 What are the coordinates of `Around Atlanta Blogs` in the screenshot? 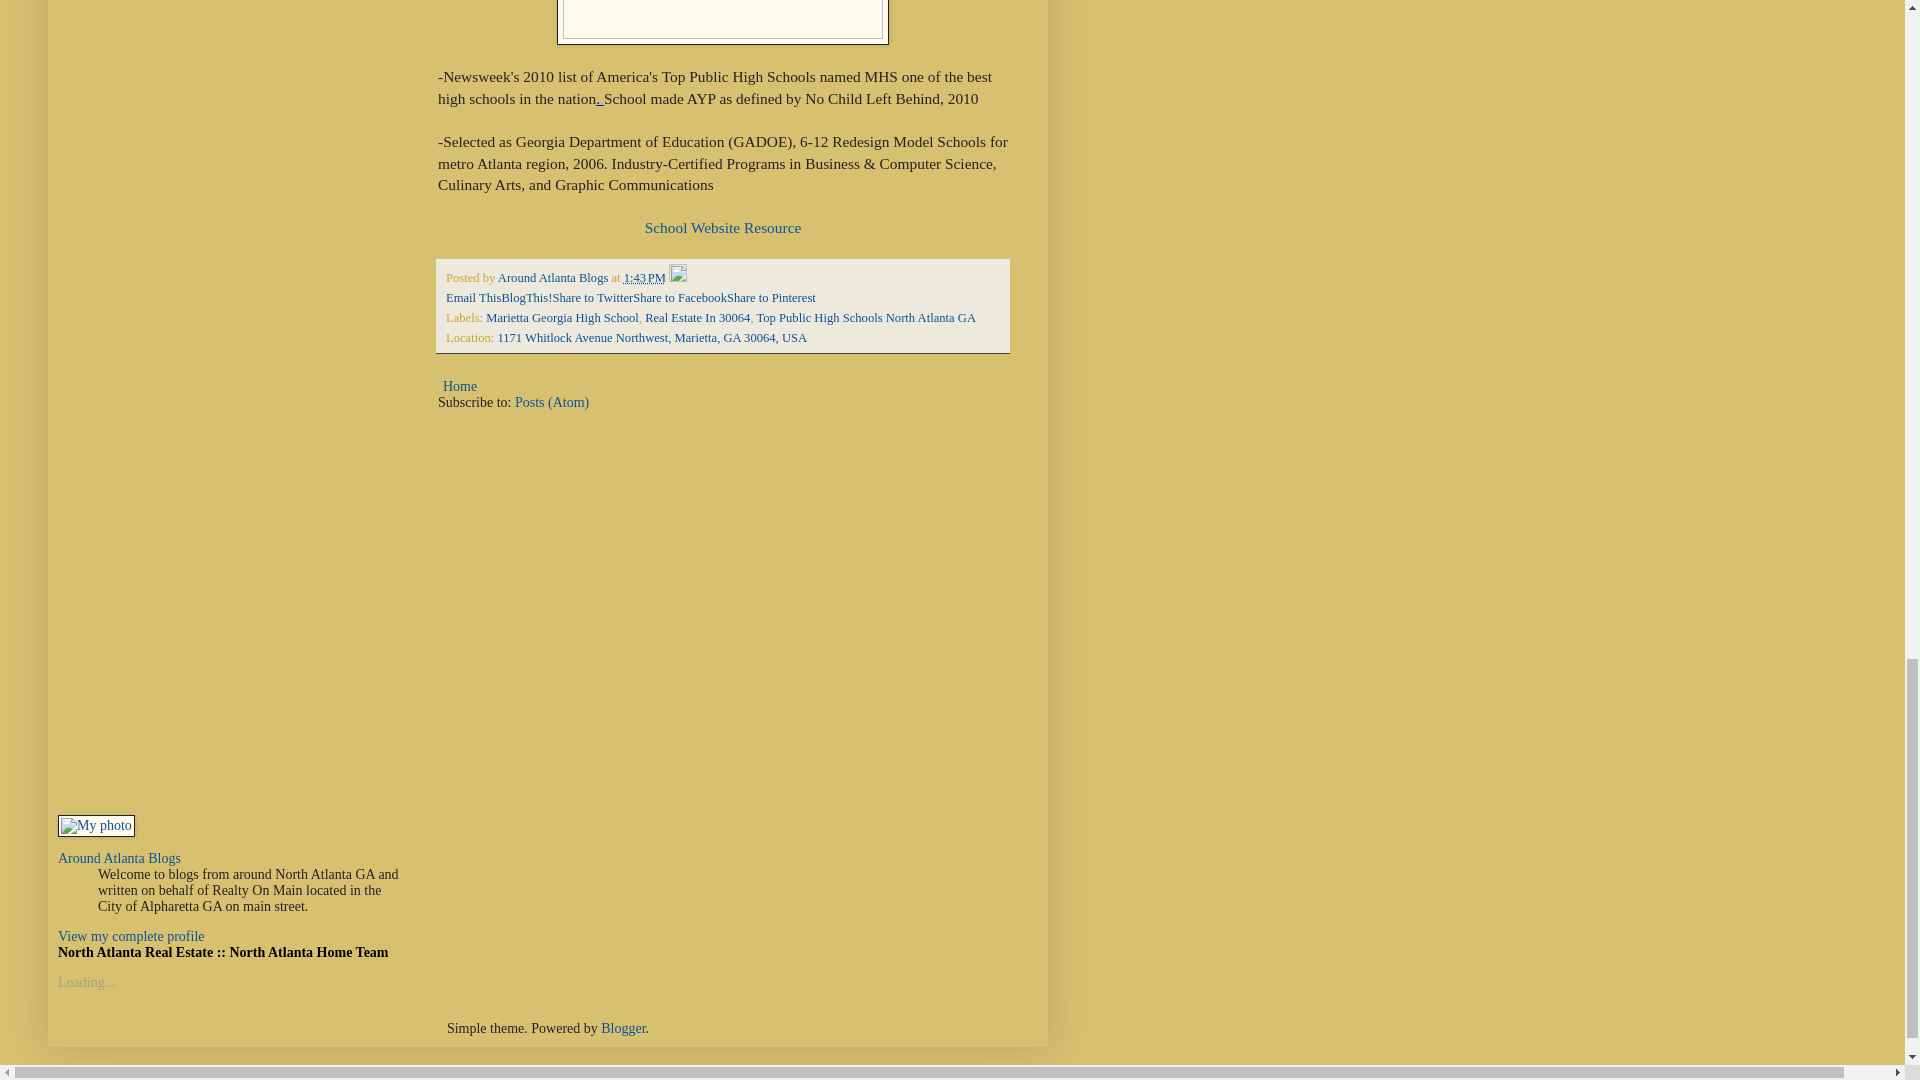 It's located at (554, 278).